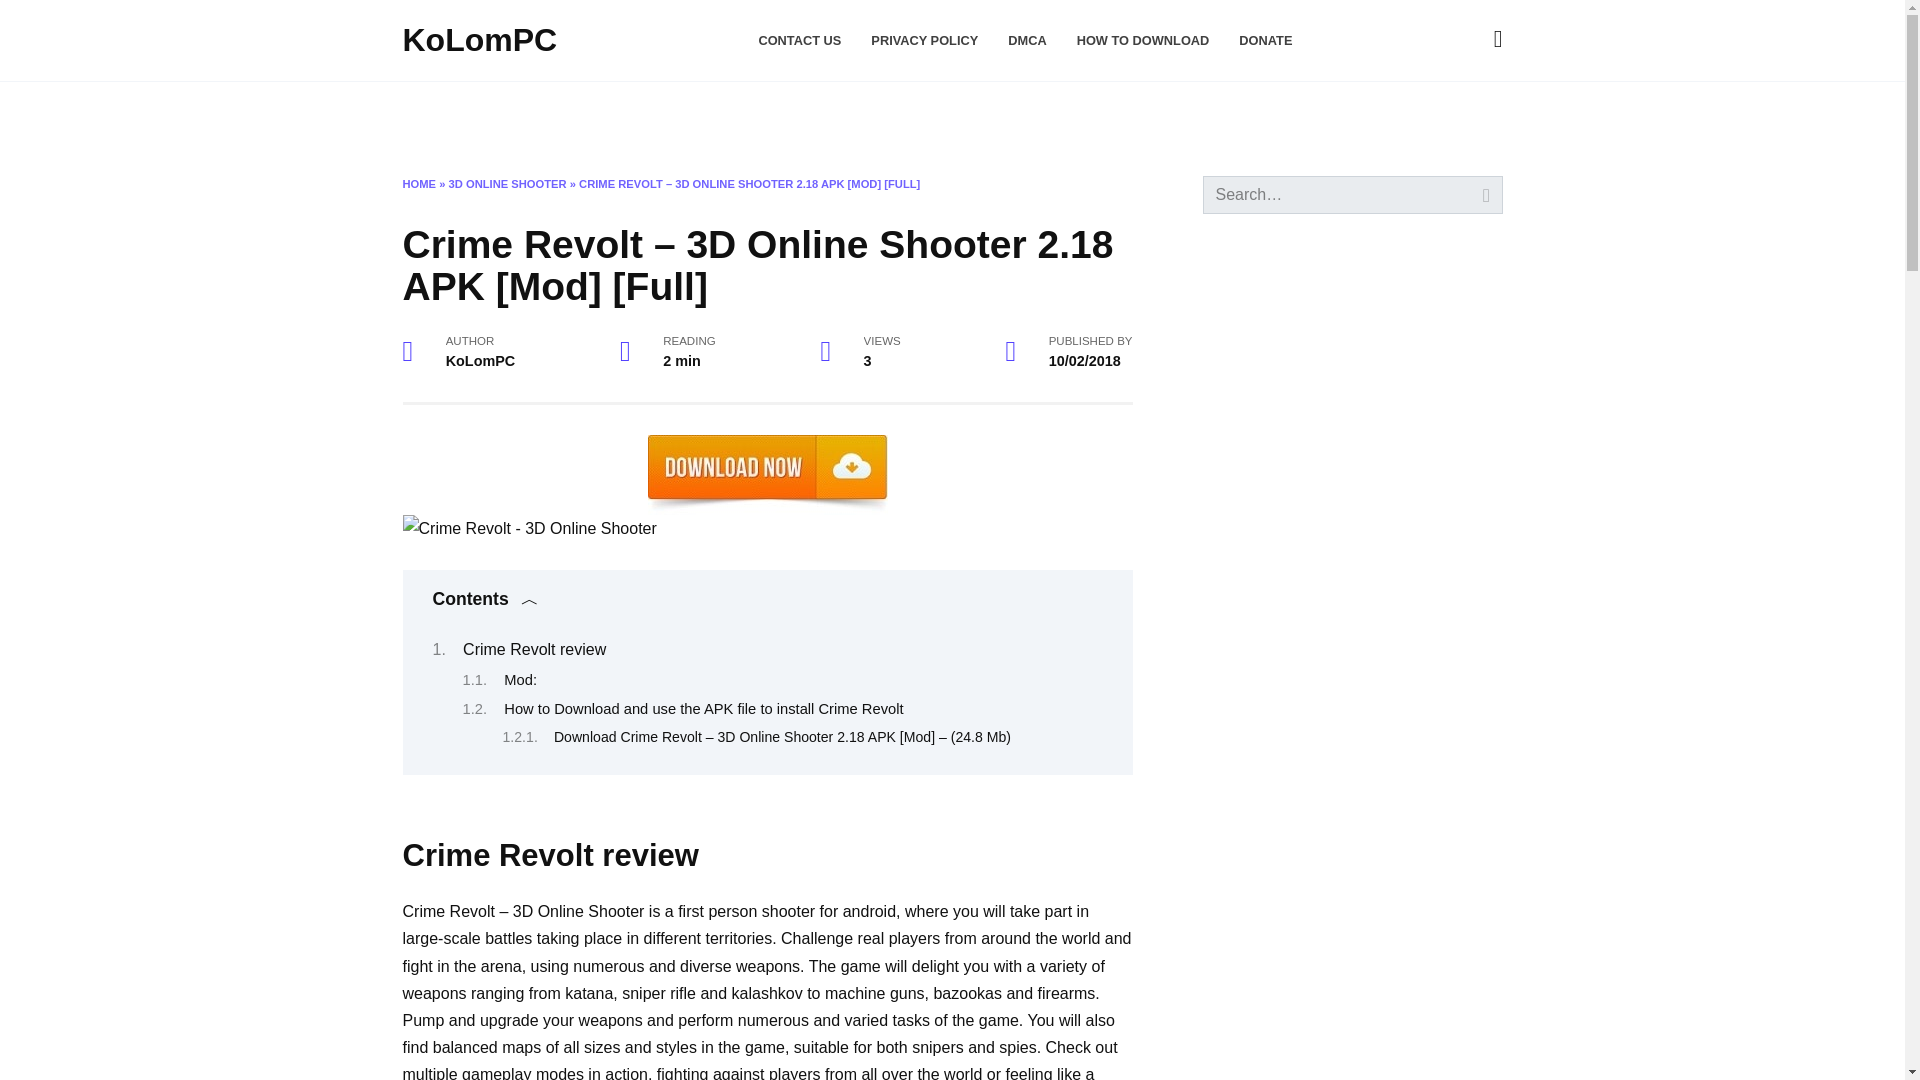 This screenshot has width=1920, height=1080. I want to click on CONTACT US, so click(799, 40).